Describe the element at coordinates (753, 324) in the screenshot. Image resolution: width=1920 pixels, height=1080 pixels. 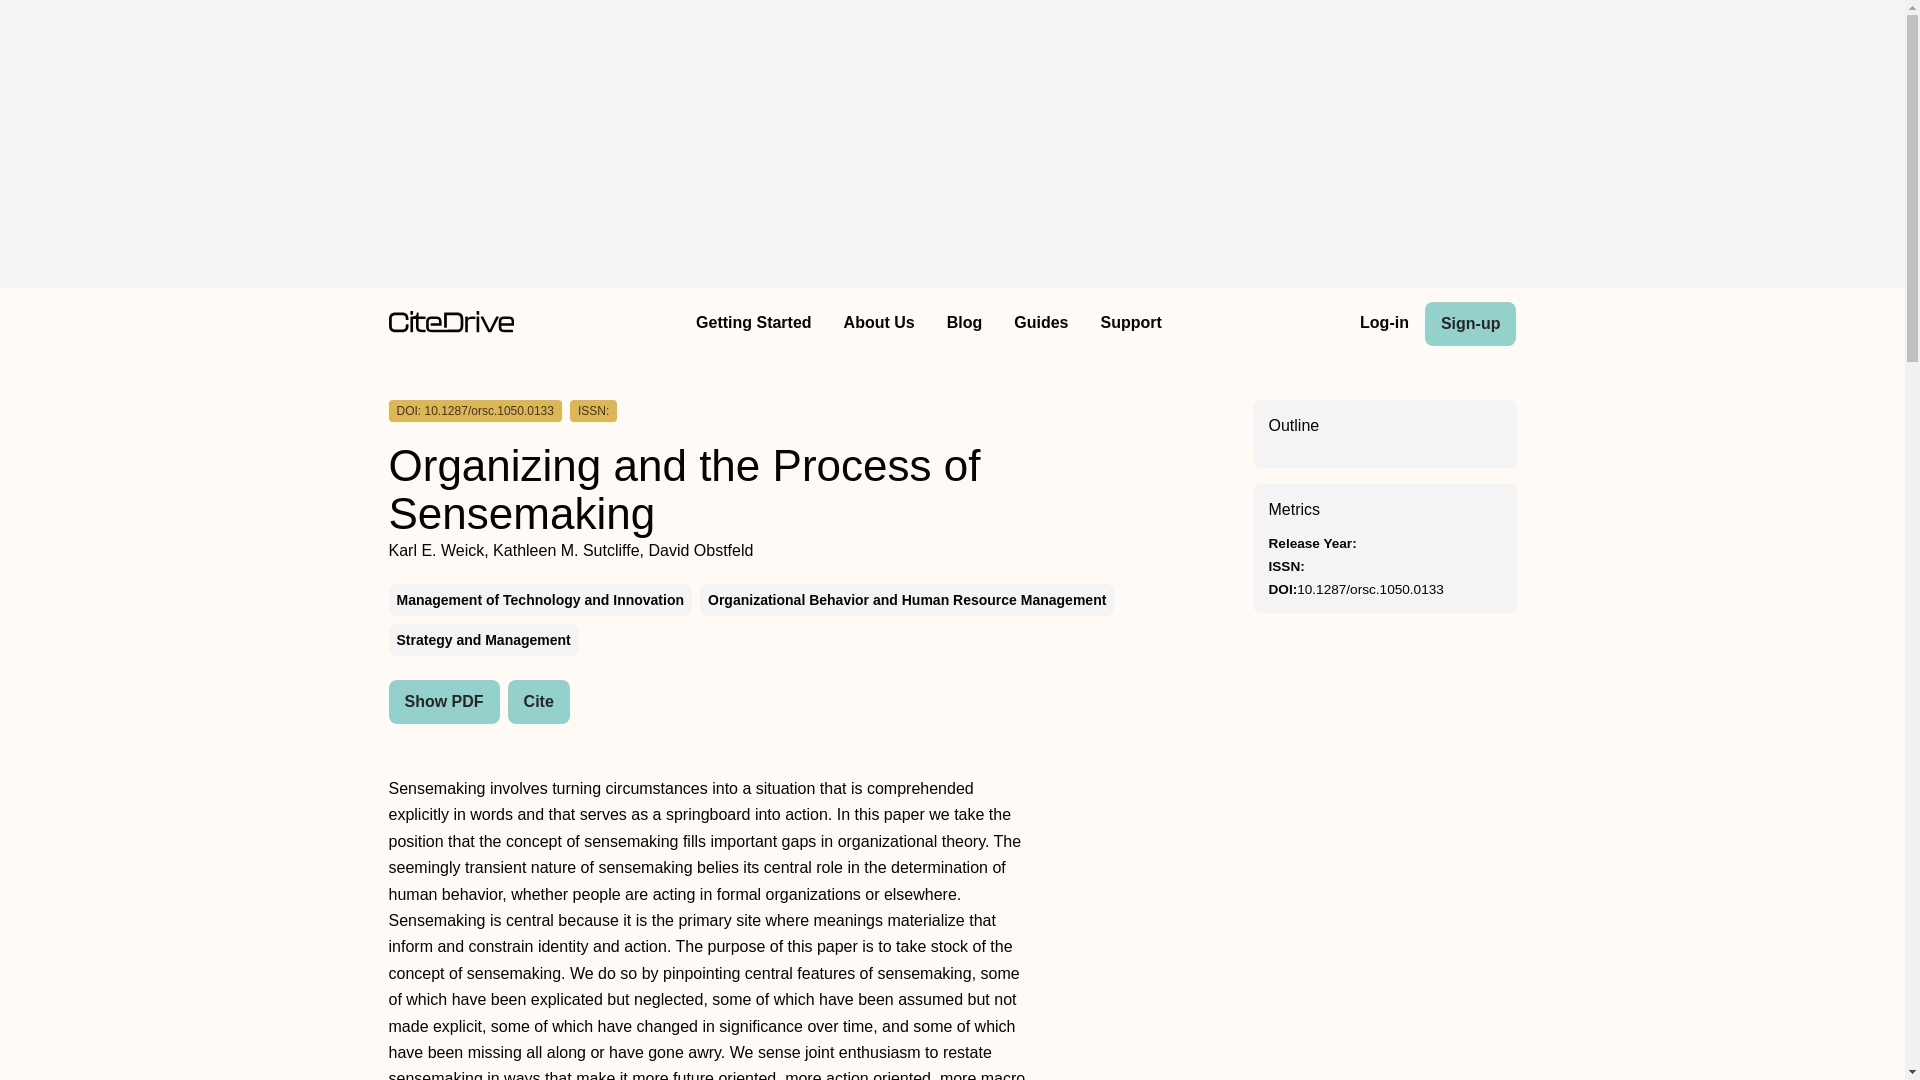
I see `Getting Started` at that location.